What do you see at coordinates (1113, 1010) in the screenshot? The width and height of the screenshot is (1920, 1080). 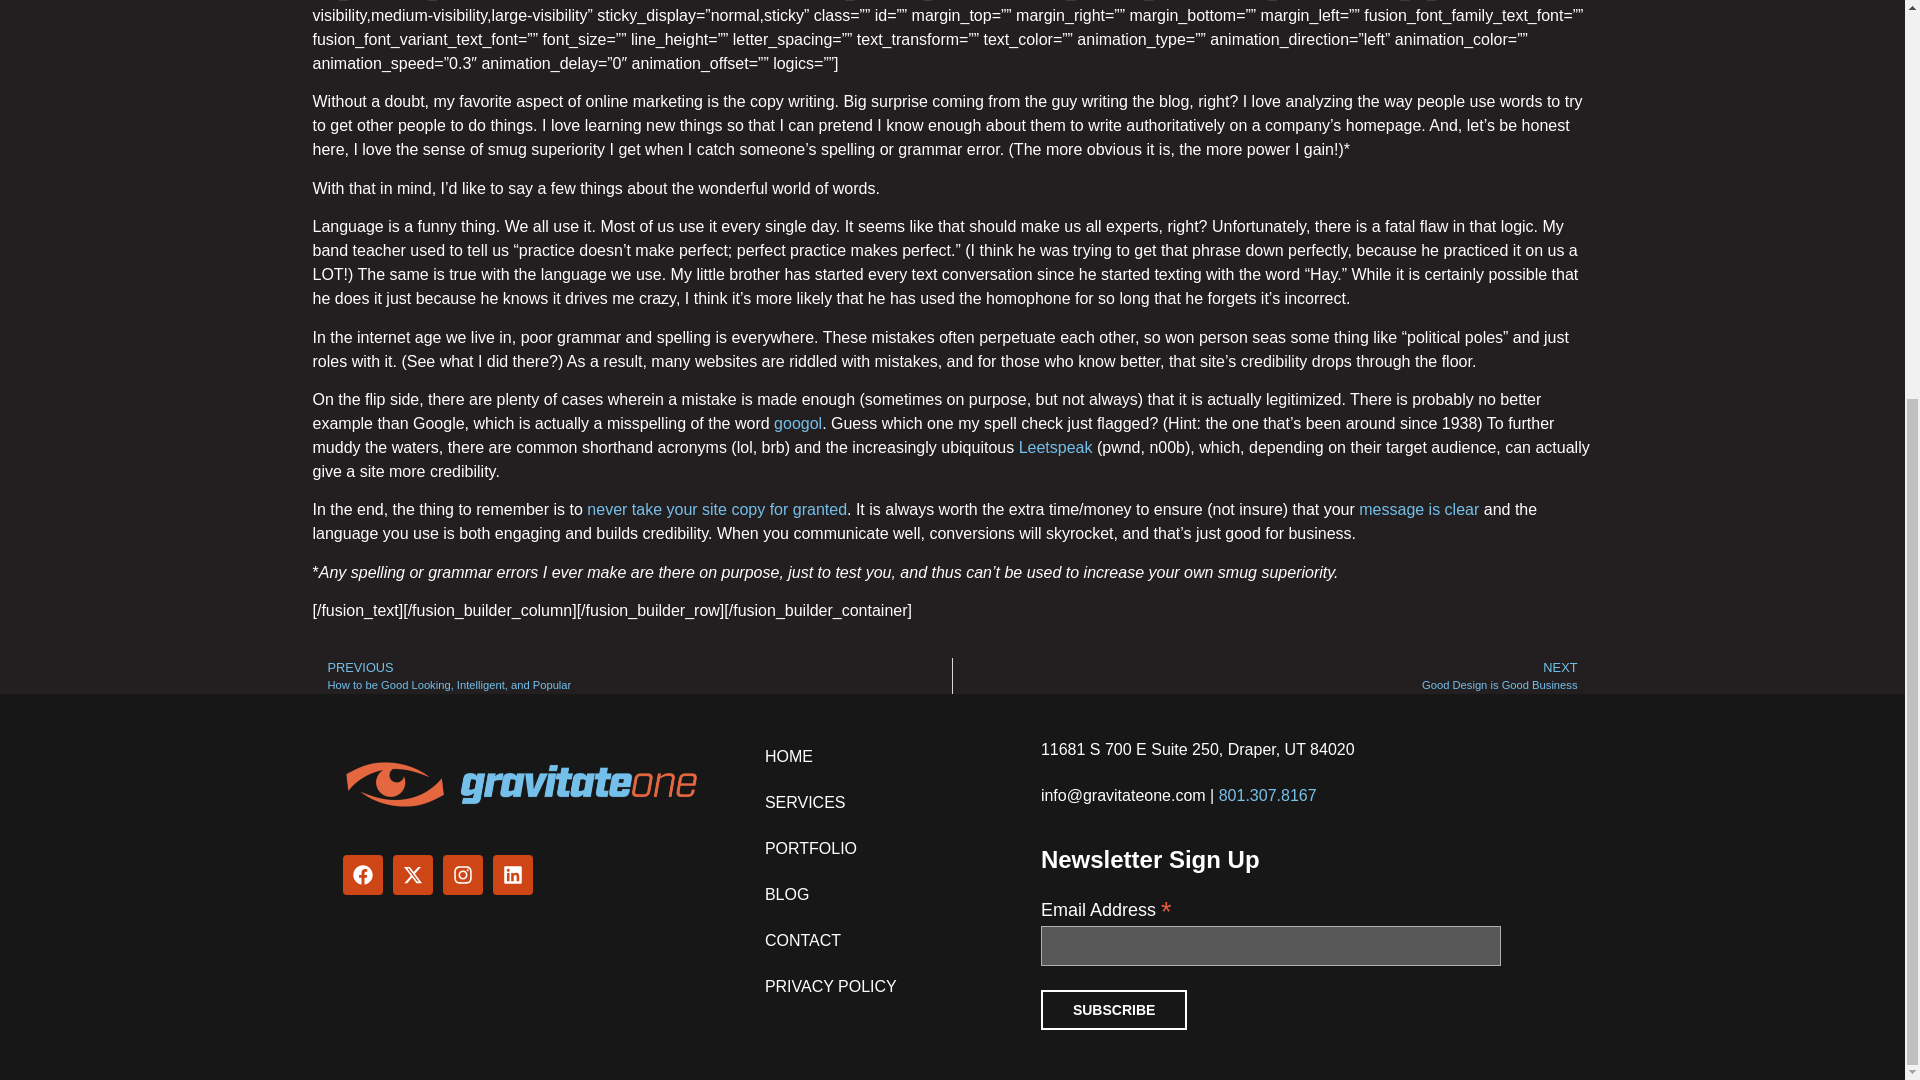 I see `Subscribe` at bounding box center [1113, 1010].